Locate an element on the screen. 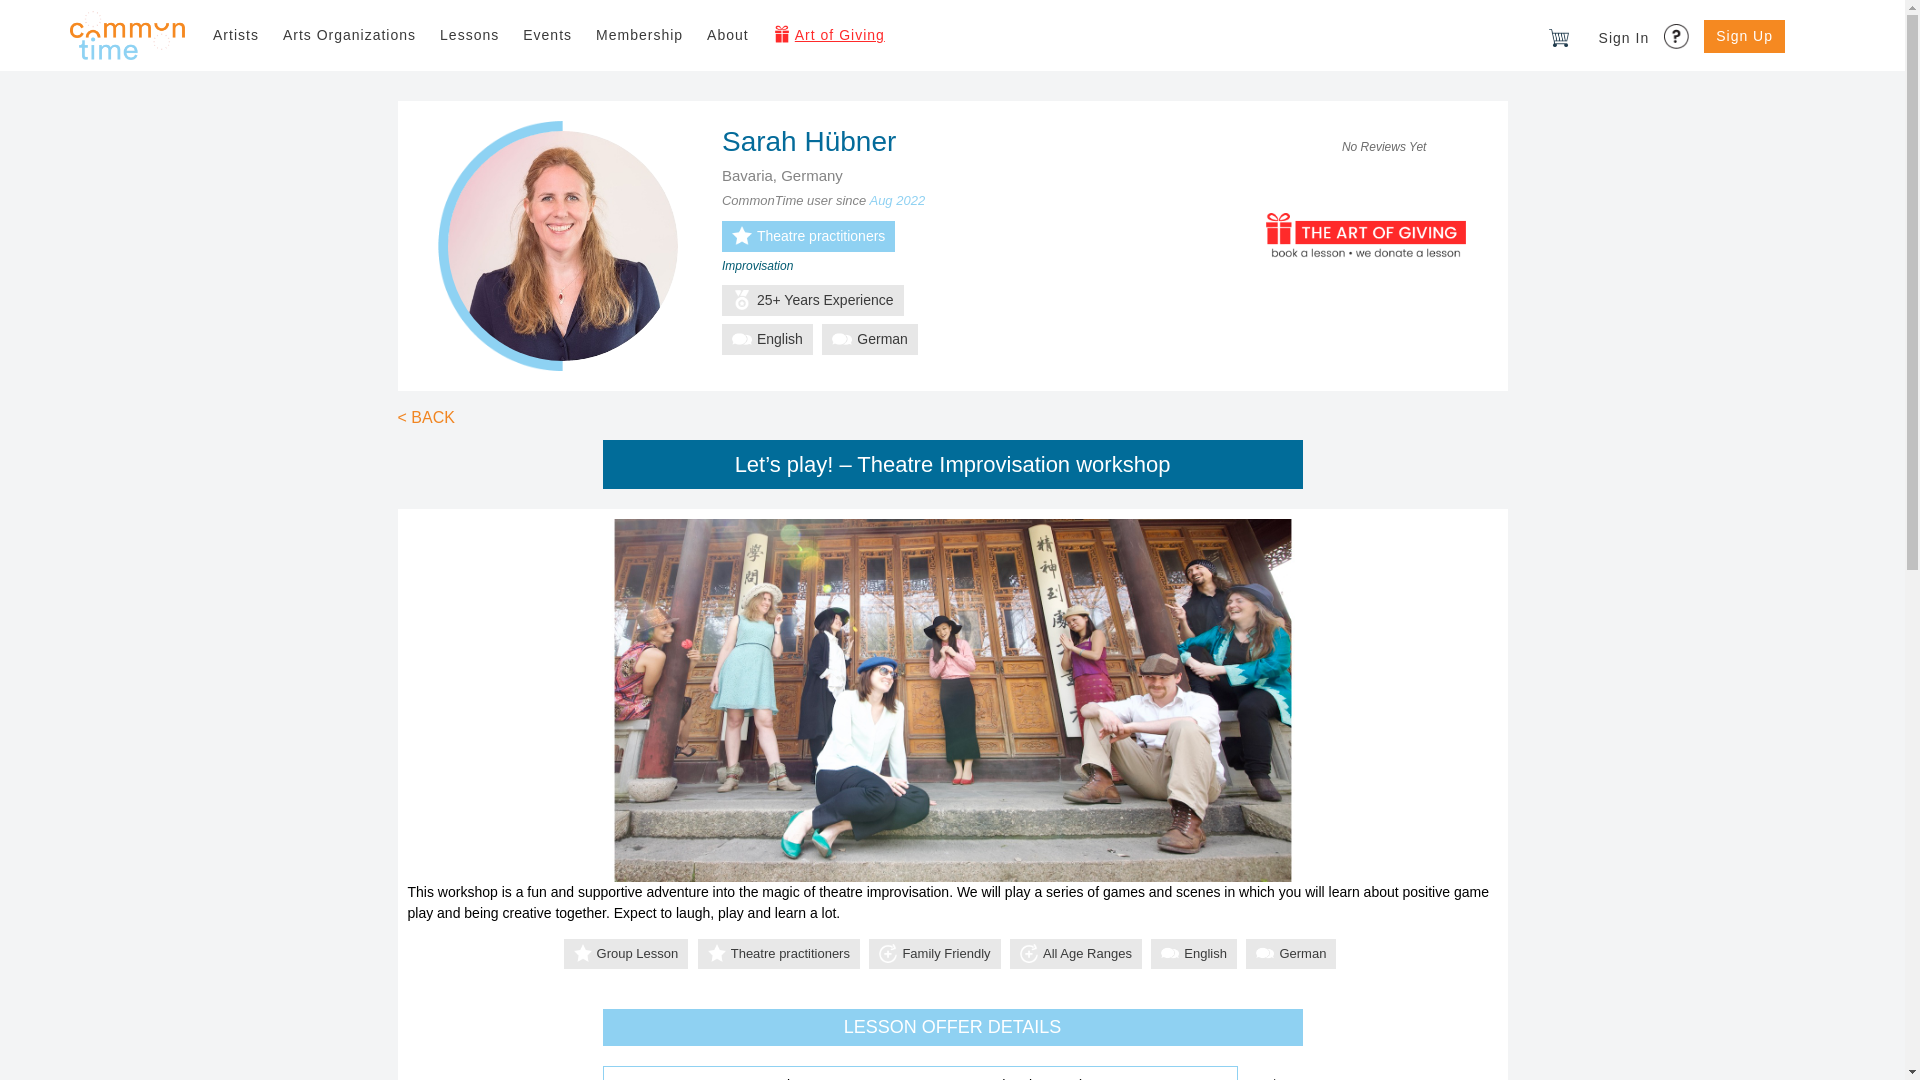 This screenshot has width=1920, height=1080. Art of Giving is located at coordinates (828, 36).